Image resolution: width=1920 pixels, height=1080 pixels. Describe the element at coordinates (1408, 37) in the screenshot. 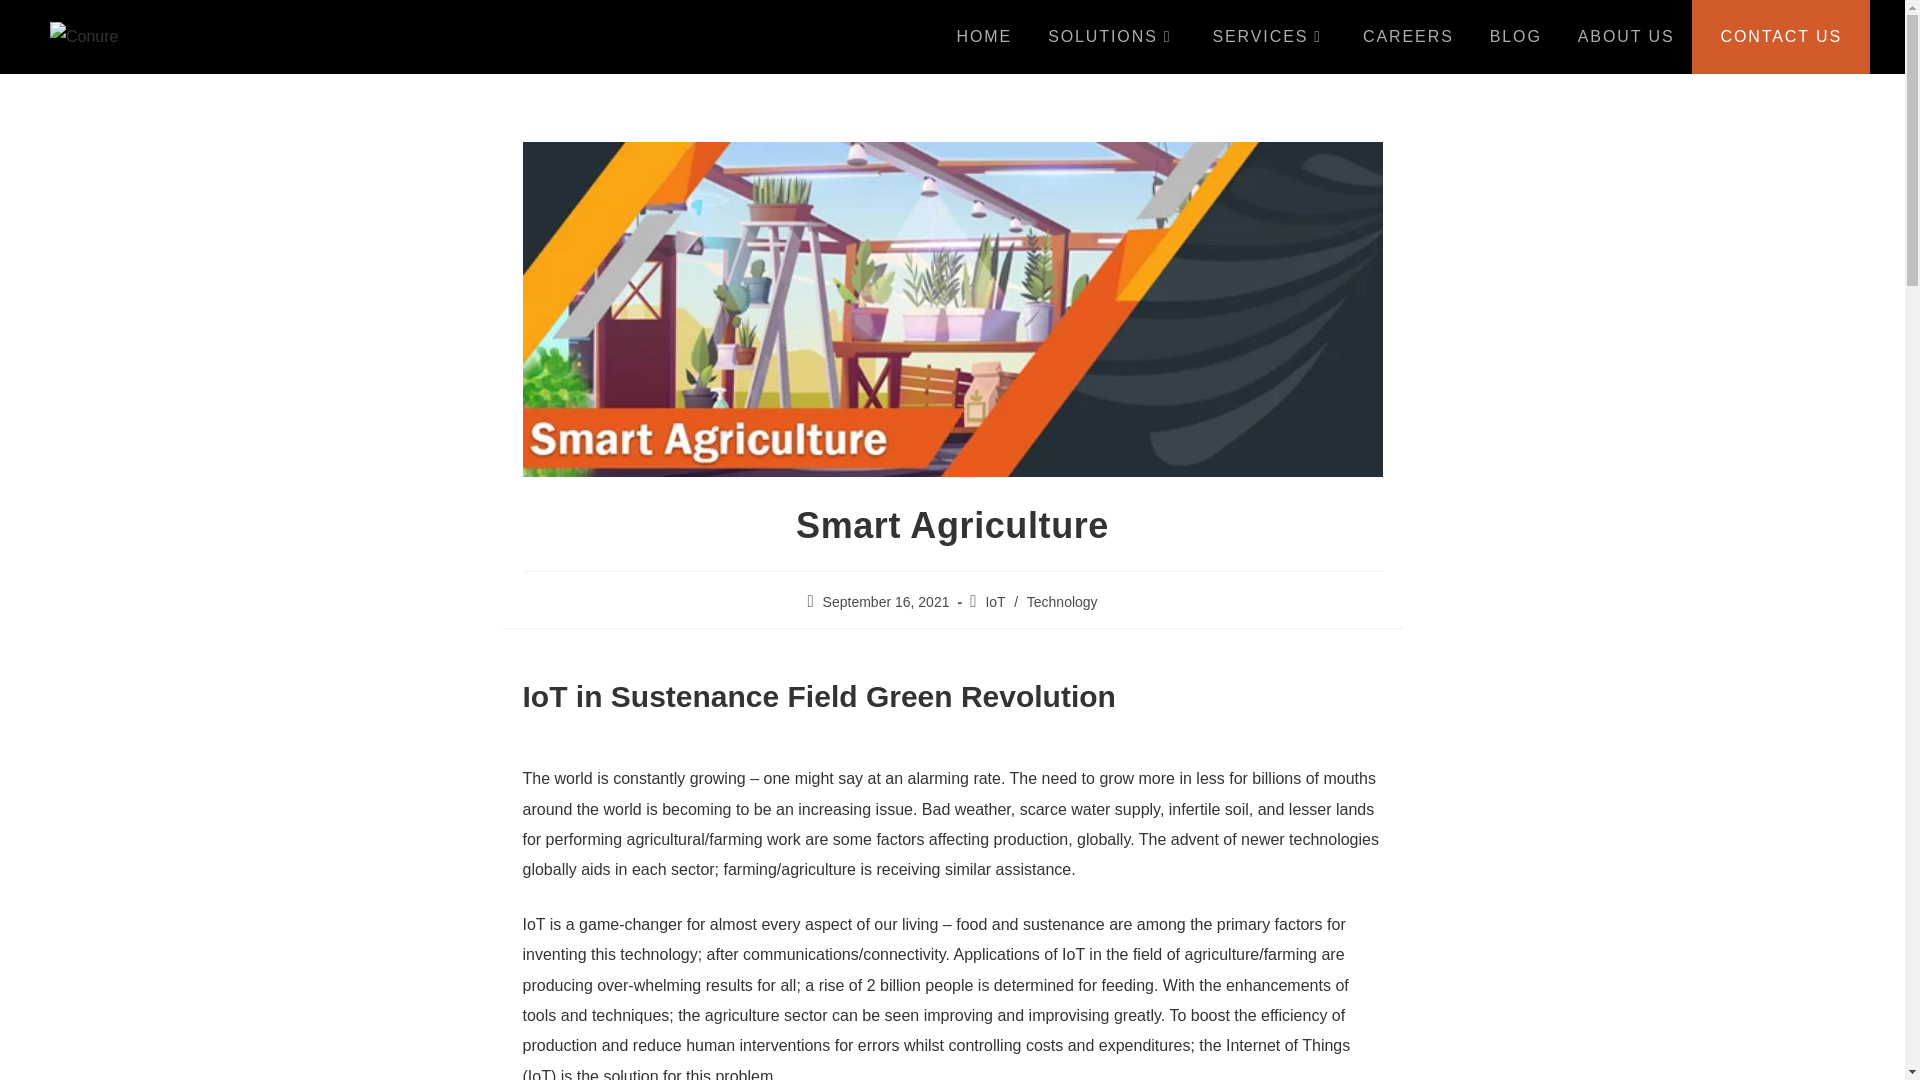

I see `CAREERS` at that location.